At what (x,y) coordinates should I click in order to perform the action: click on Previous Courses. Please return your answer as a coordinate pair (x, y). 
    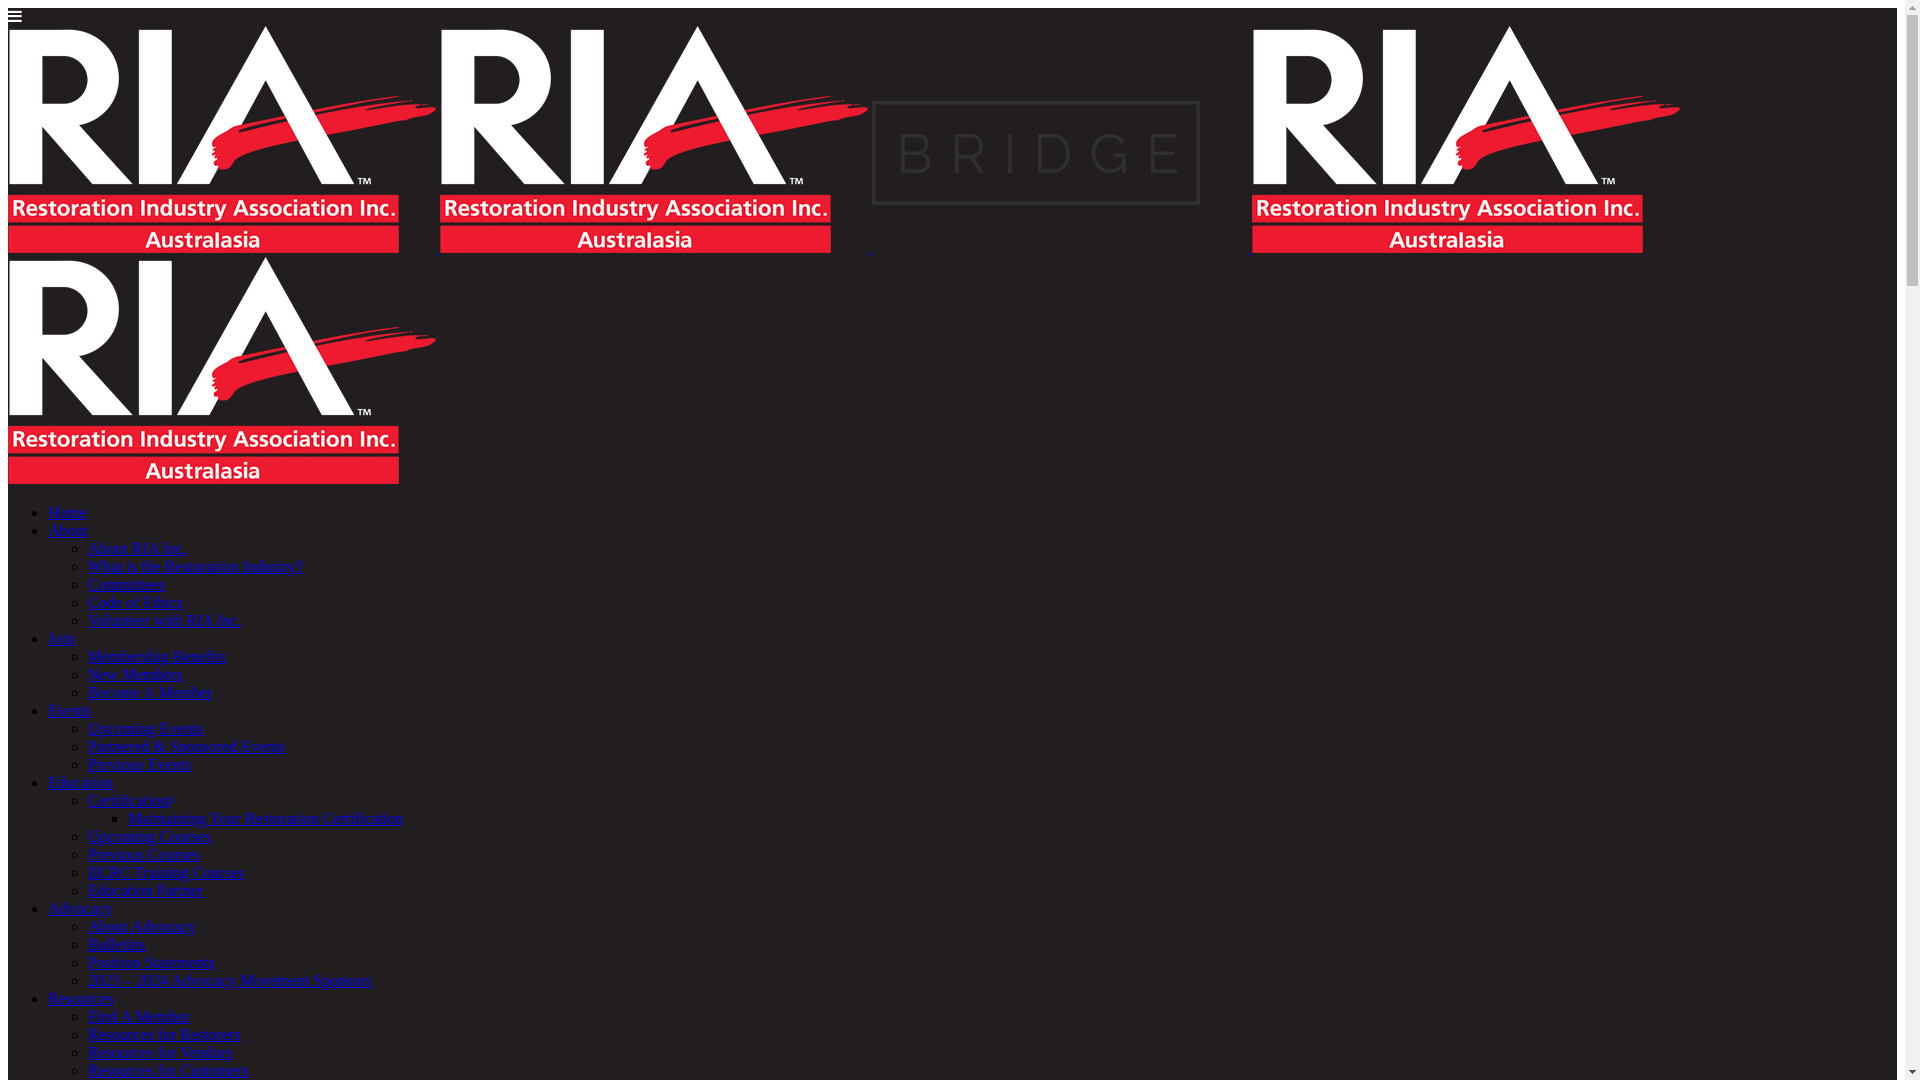
    Looking at the image, I should click on (144, 854).